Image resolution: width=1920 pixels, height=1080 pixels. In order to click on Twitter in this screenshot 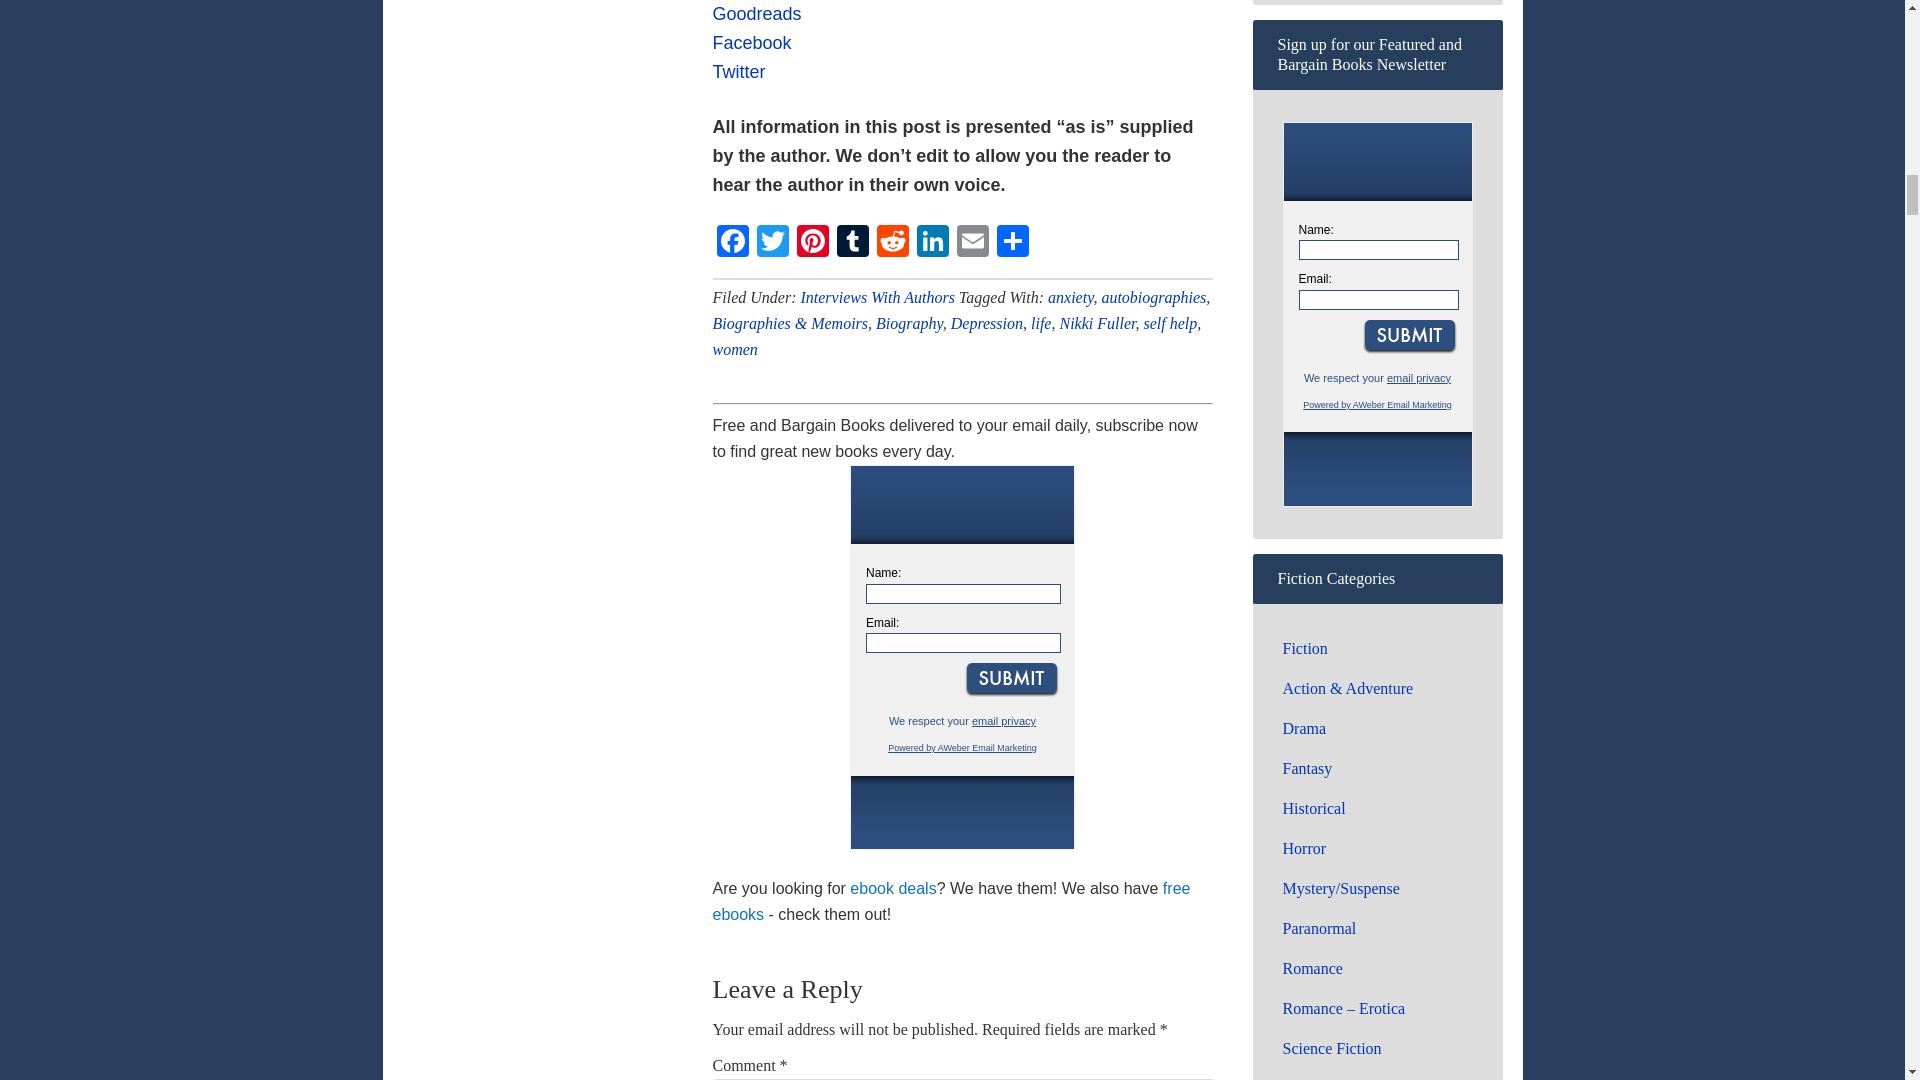, I will do `click(772, 243)`.